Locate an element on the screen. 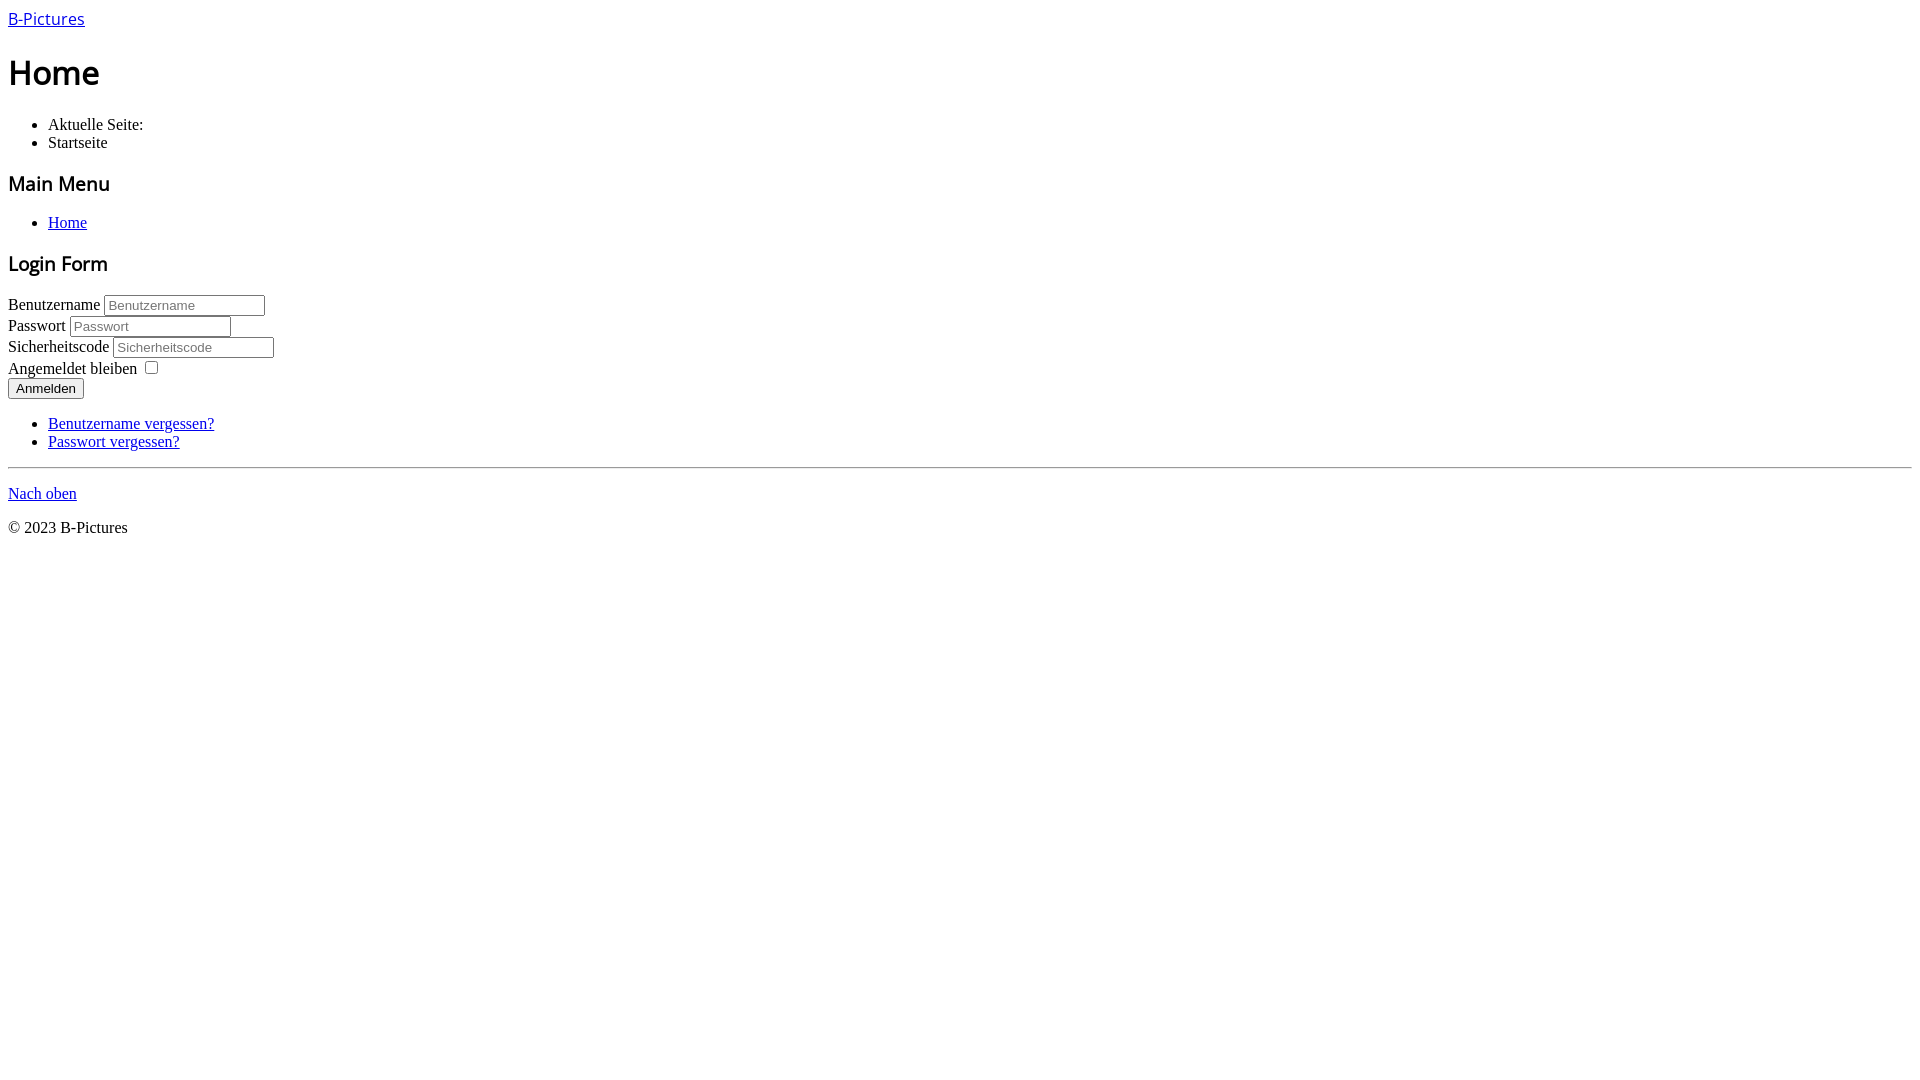  Nach oben is located at coordinates (42, 494).